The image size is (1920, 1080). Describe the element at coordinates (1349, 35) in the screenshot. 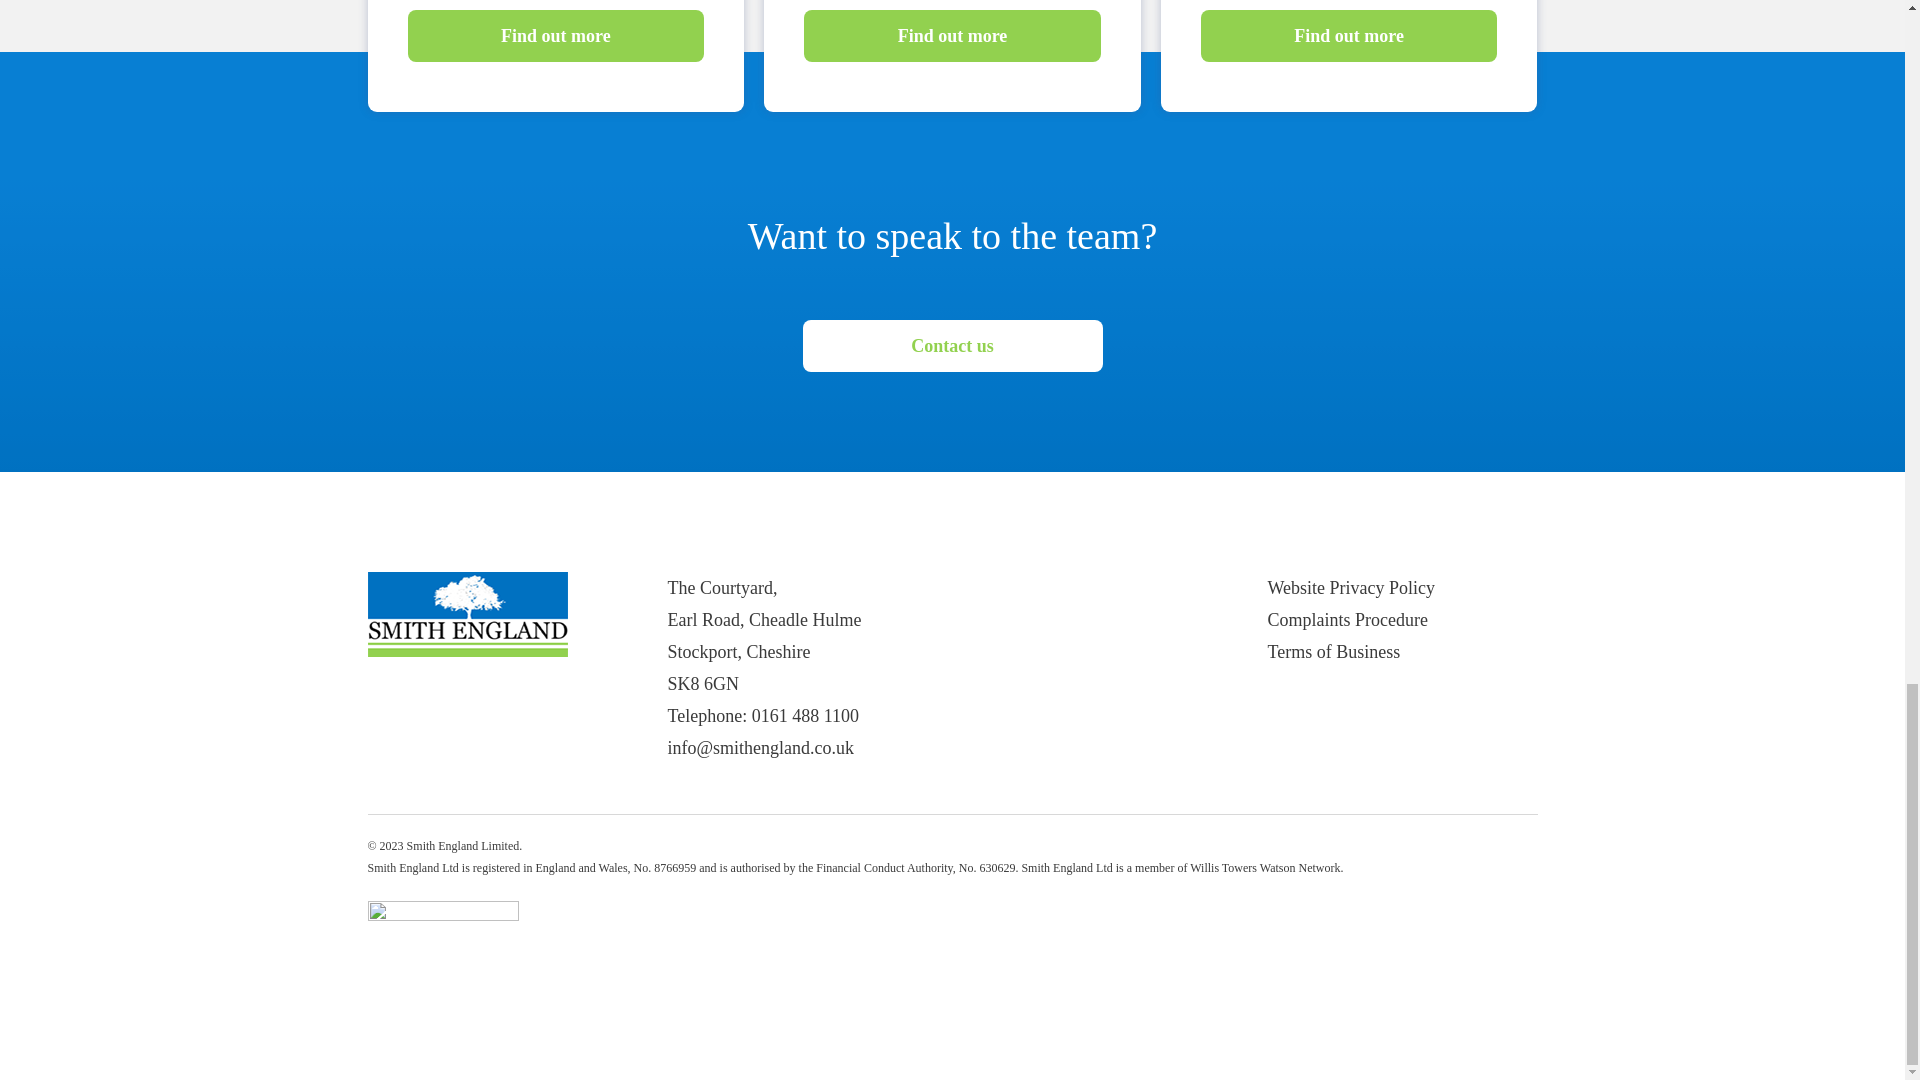

I see `Find out more` at that location.